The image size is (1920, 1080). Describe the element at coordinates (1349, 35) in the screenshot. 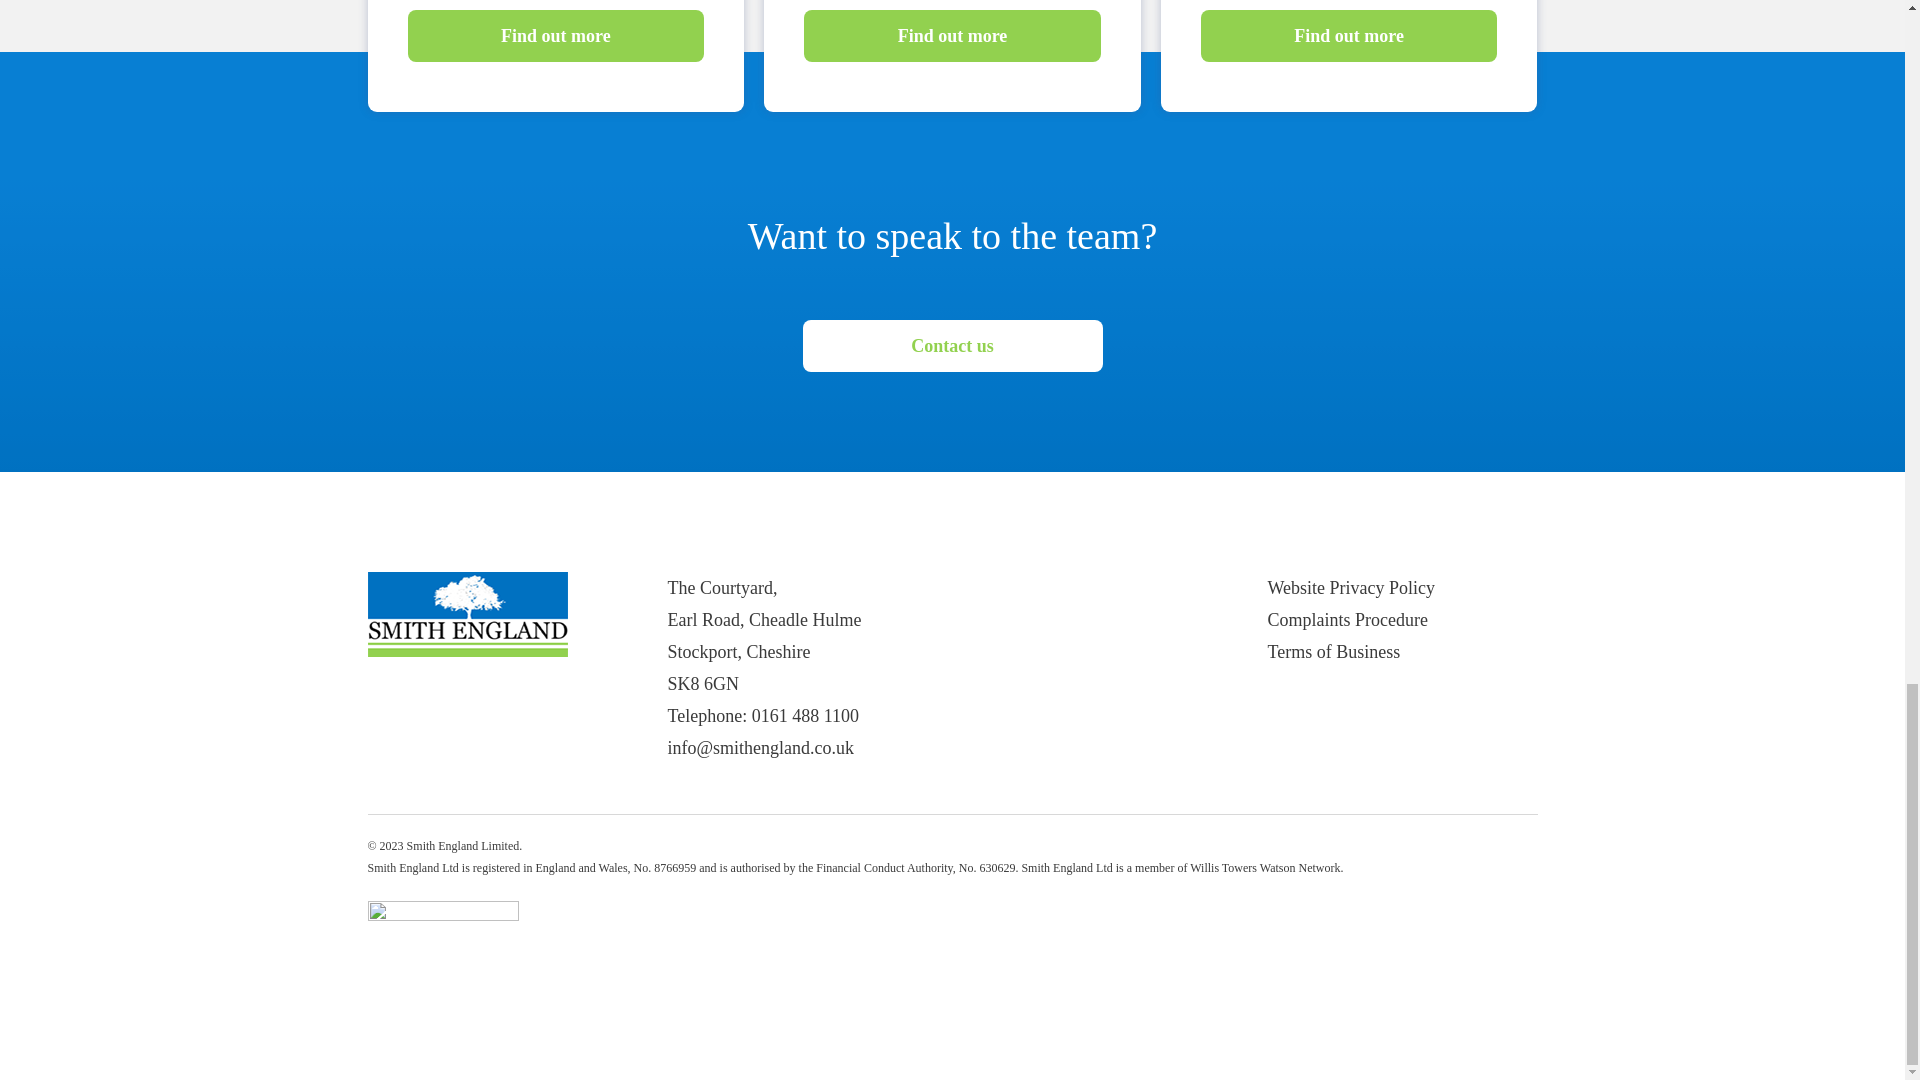

I see `Find out more` at that location.